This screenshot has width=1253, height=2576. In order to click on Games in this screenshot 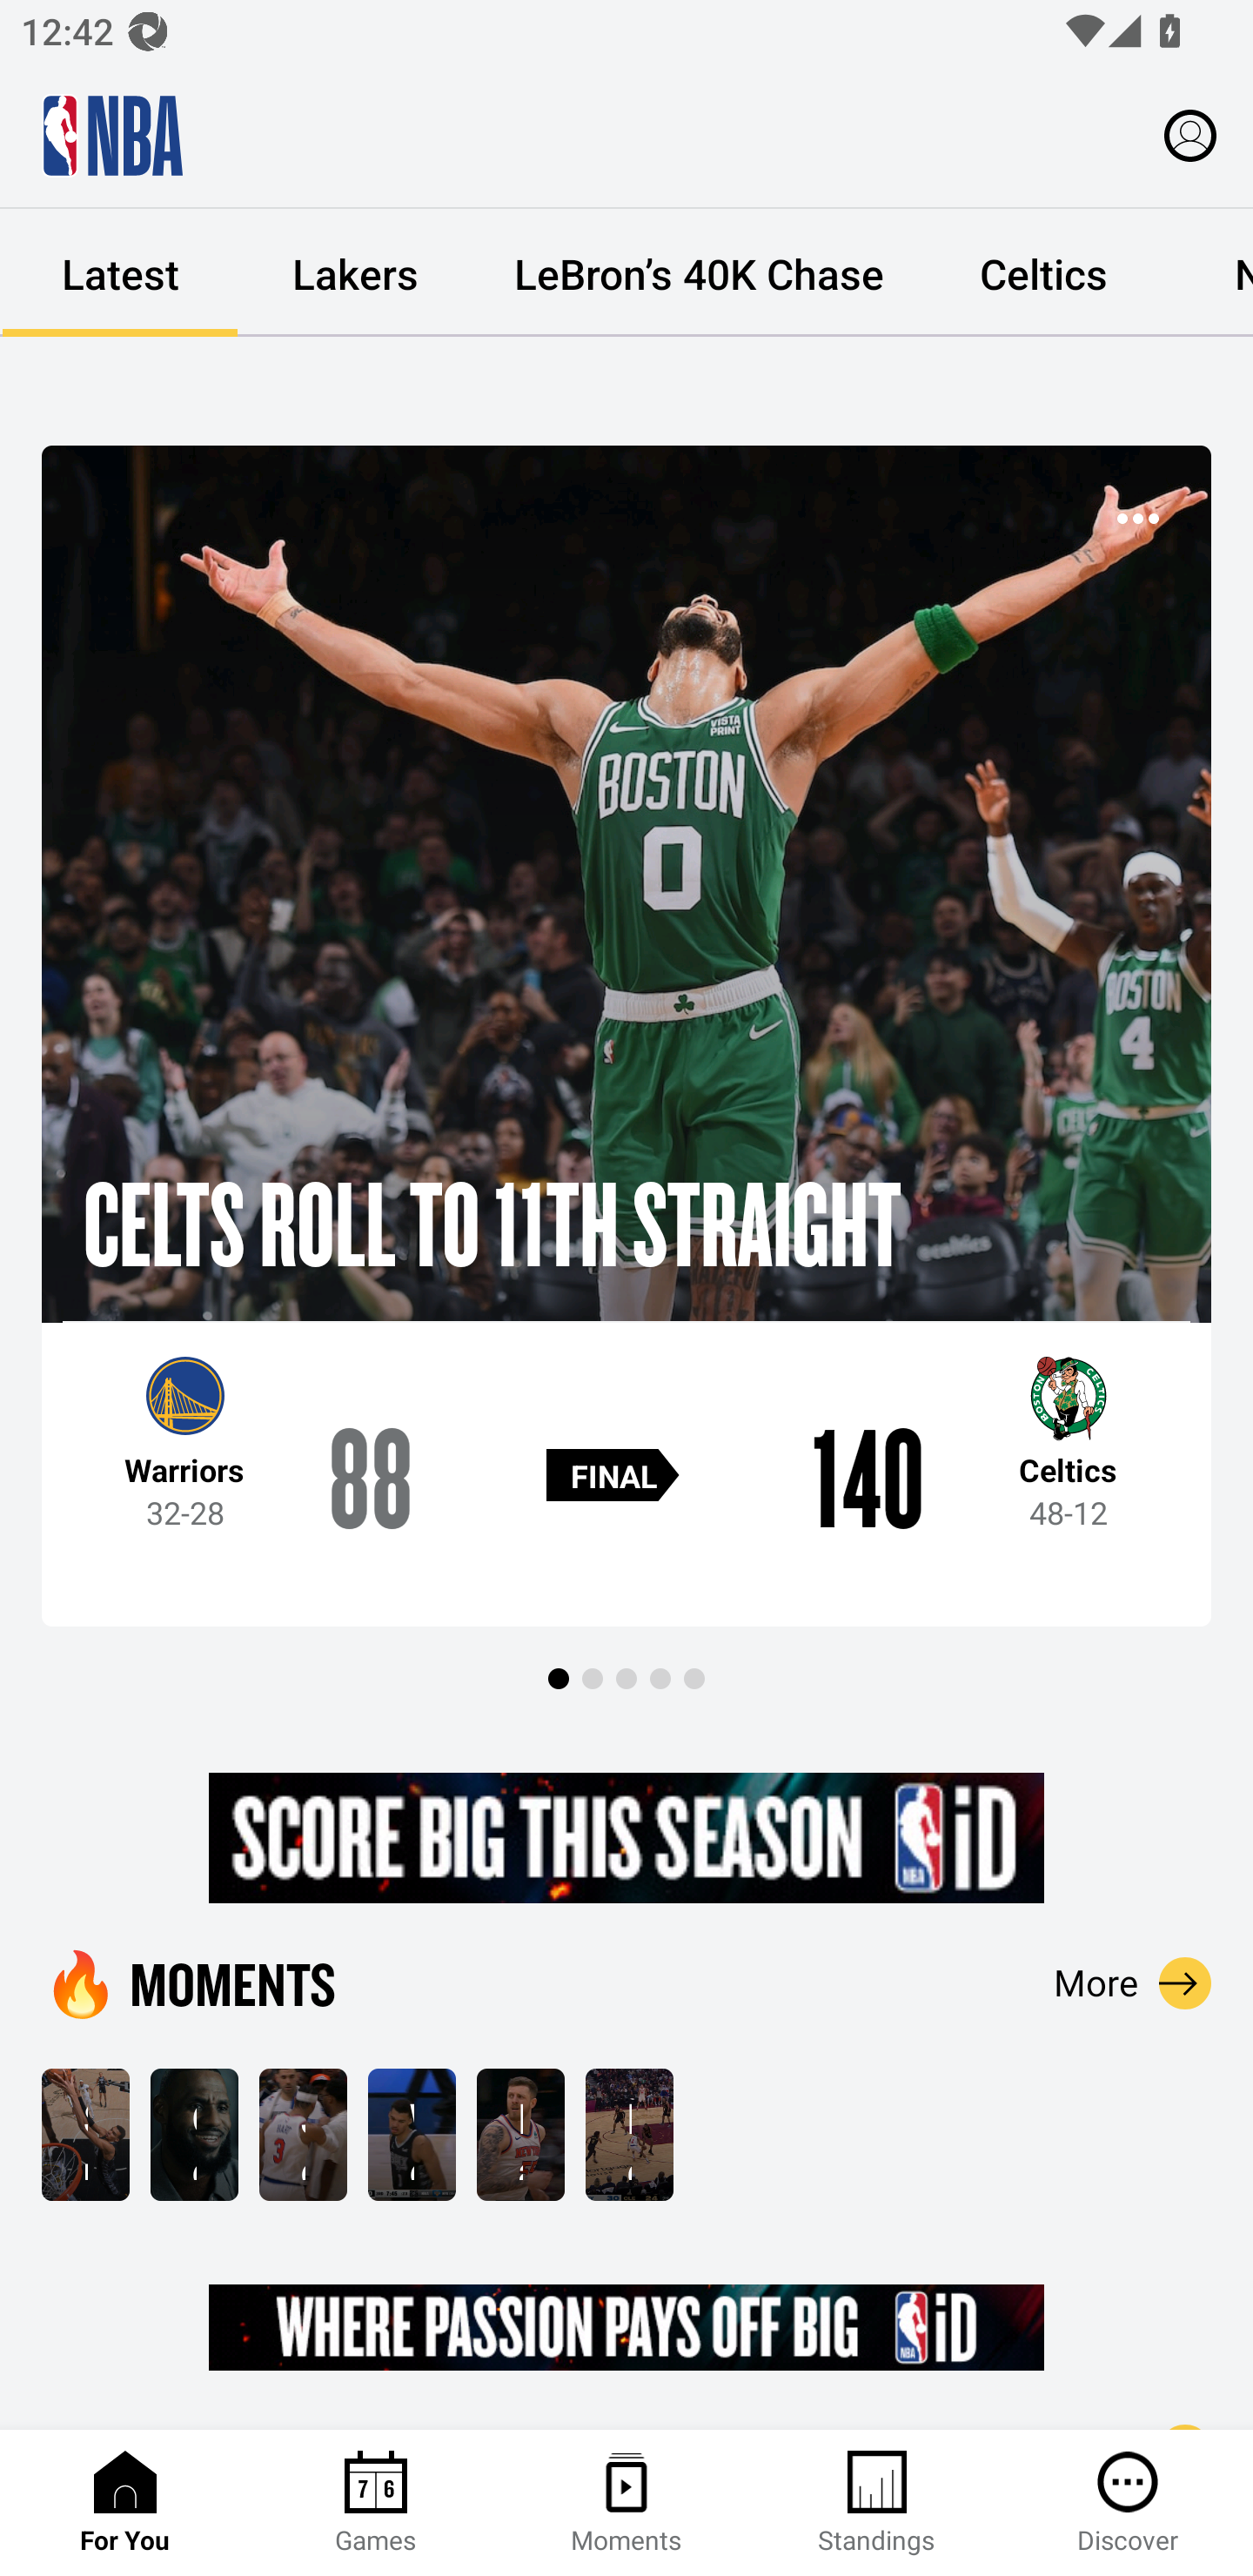, I will do `click(376, 2503)`.